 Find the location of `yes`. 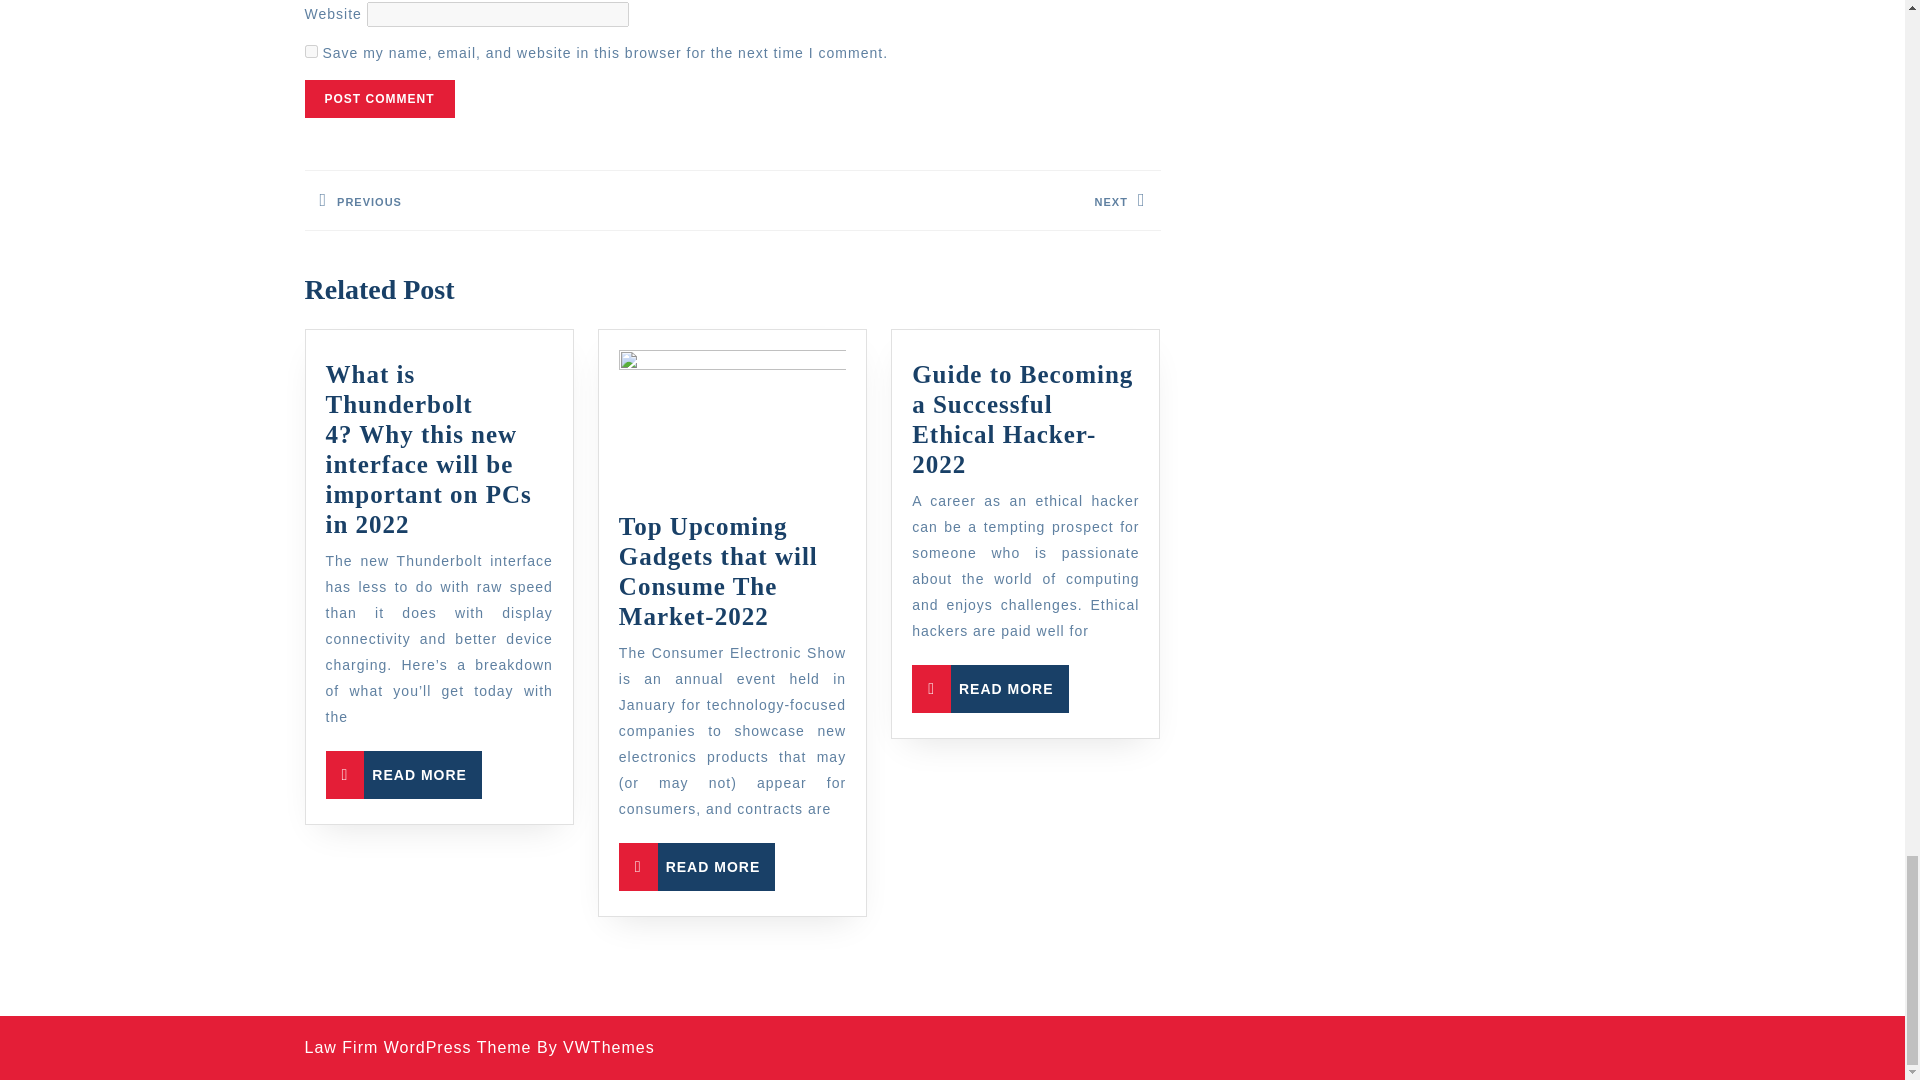

yes is located at coordinates (696, 867).